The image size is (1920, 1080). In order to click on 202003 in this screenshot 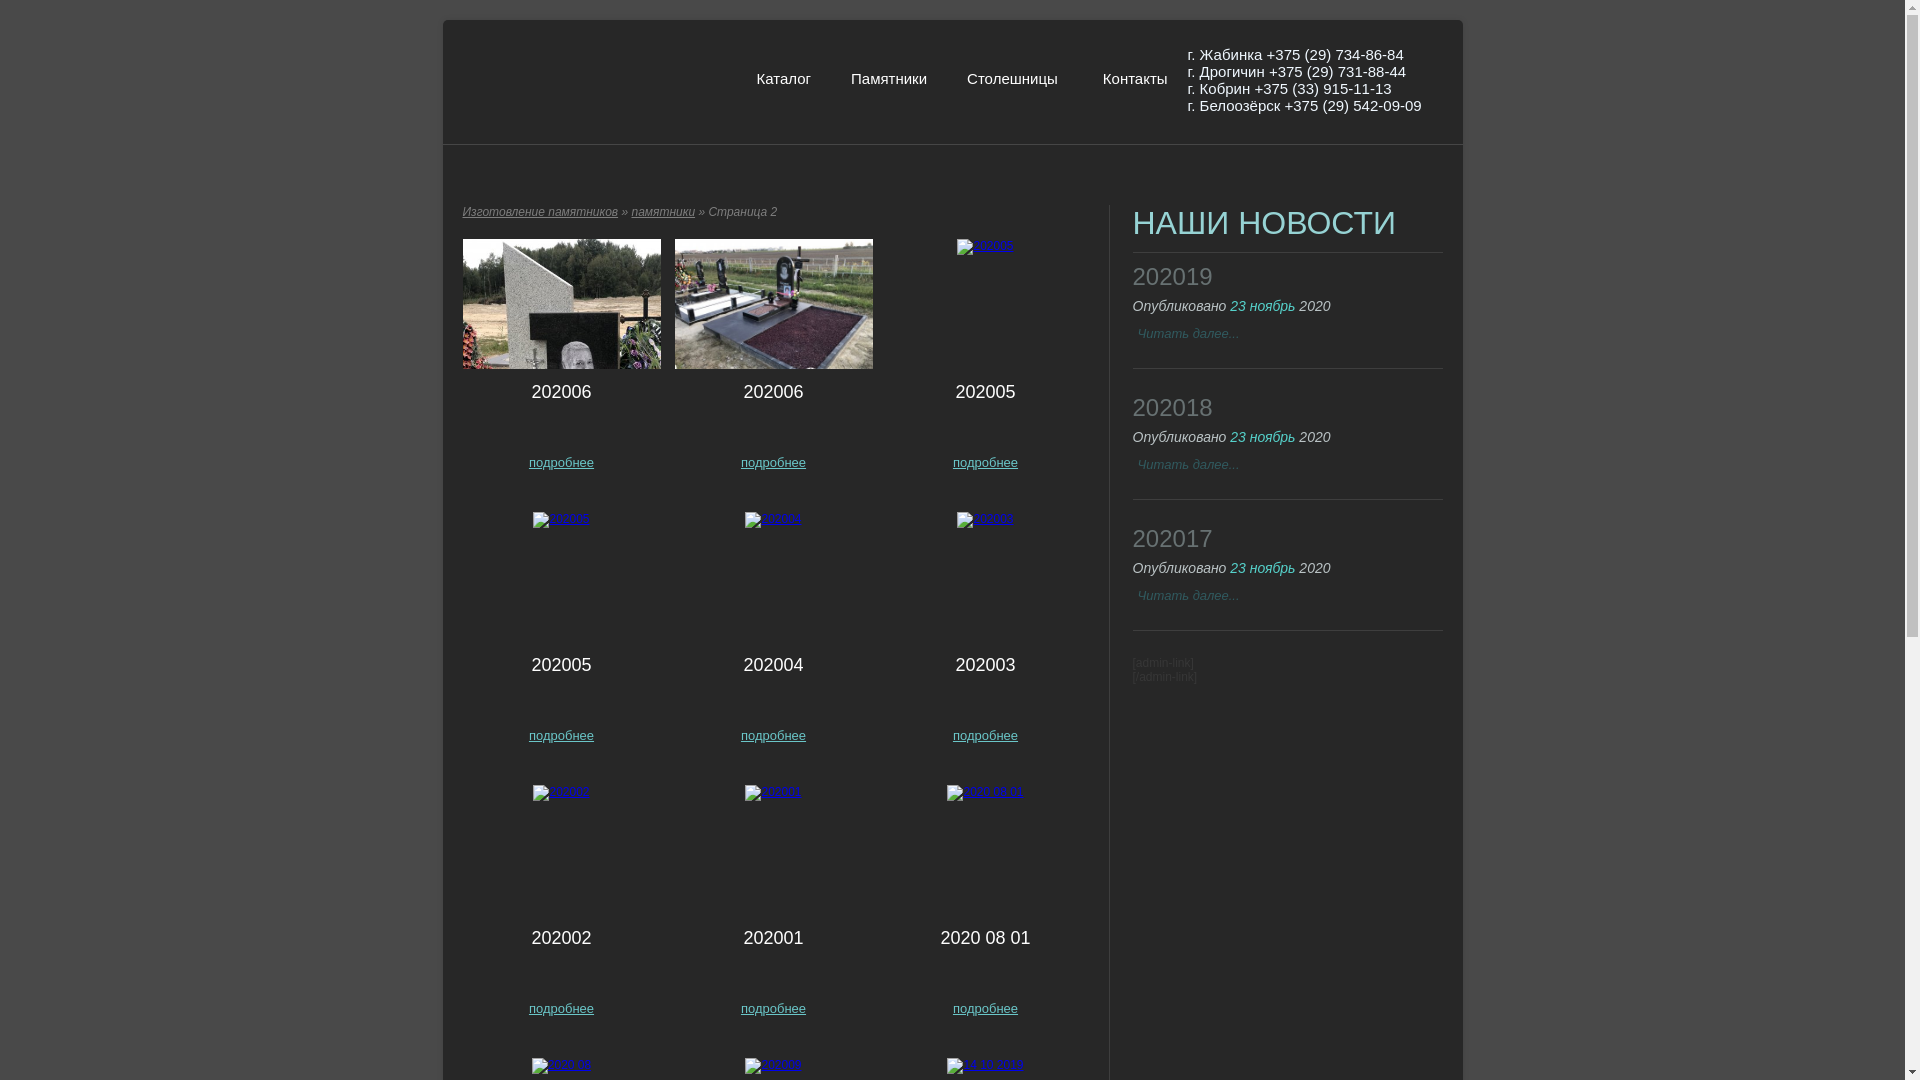, I will do `click(985, 665)`.